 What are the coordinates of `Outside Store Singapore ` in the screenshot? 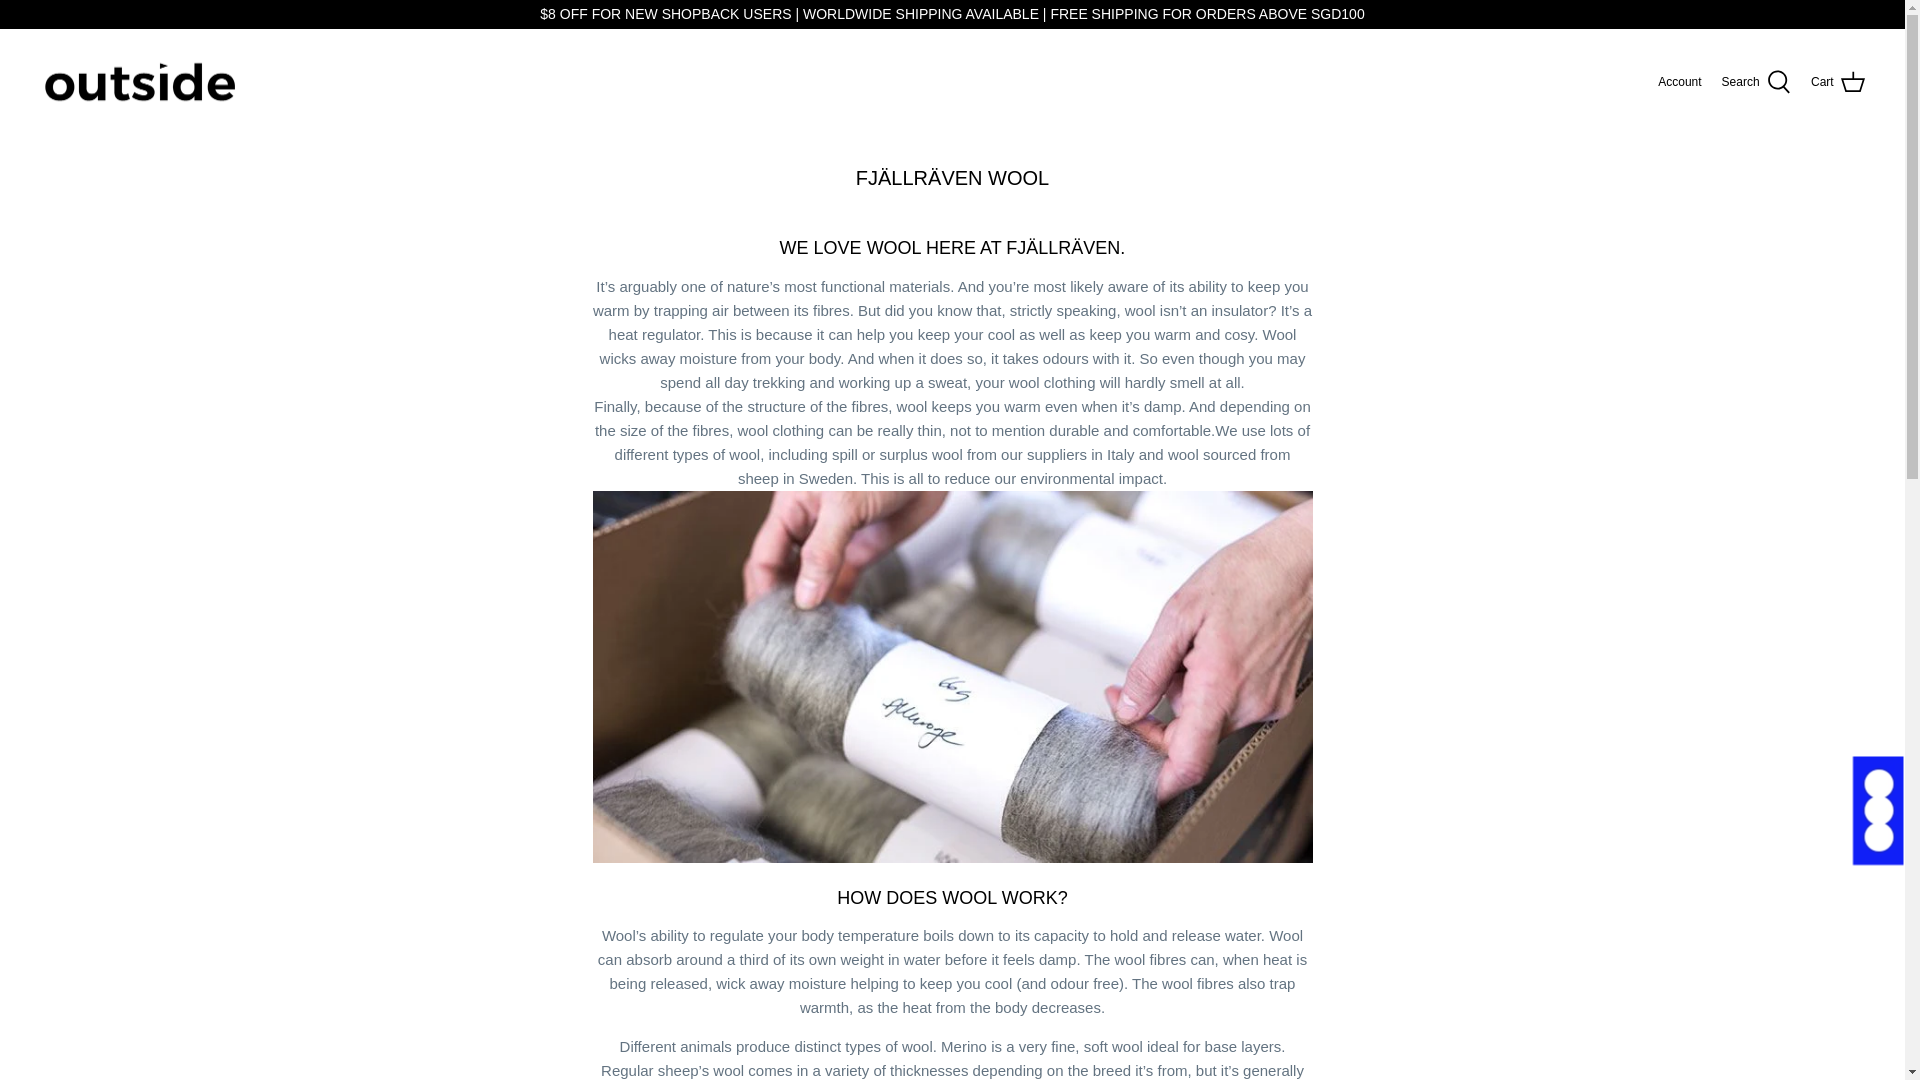 It's located at (140, 82).